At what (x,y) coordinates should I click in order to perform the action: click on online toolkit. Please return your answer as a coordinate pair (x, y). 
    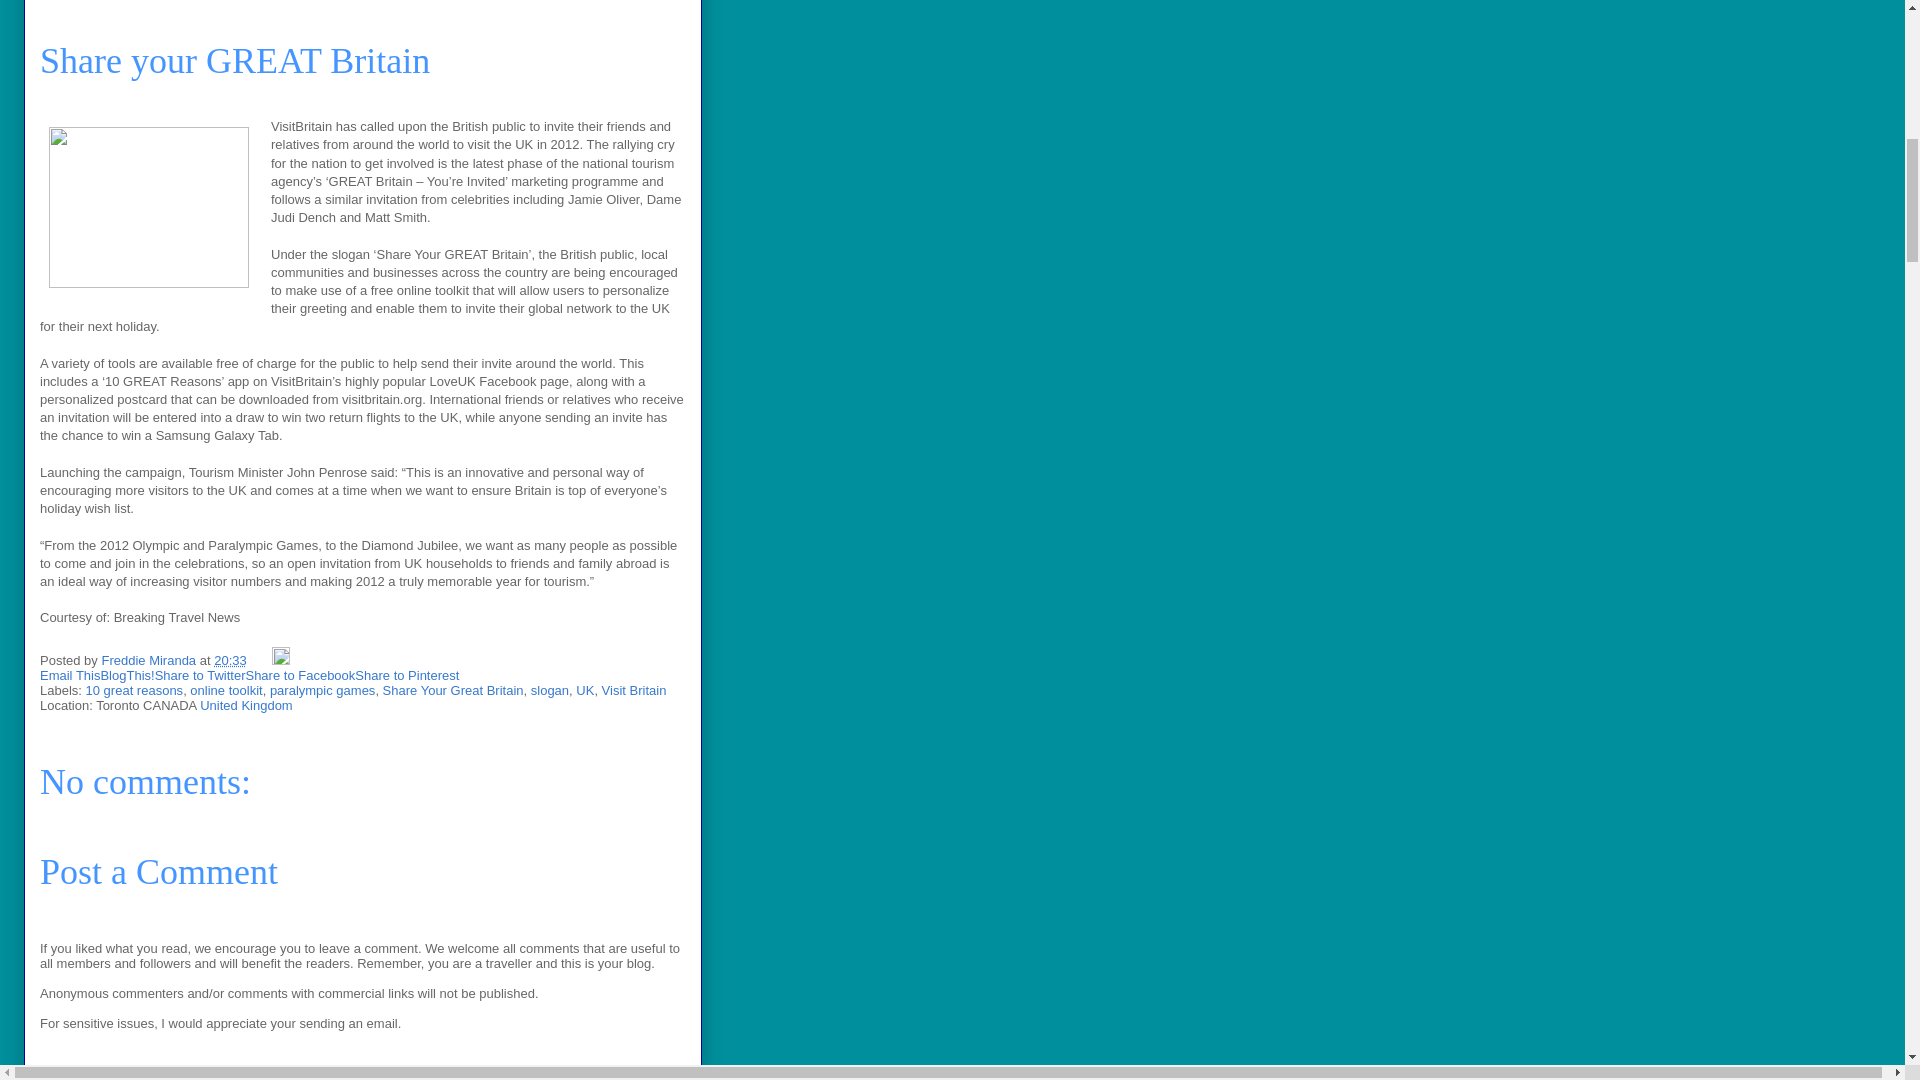
    Looking at the image, I should click on (226, 690).